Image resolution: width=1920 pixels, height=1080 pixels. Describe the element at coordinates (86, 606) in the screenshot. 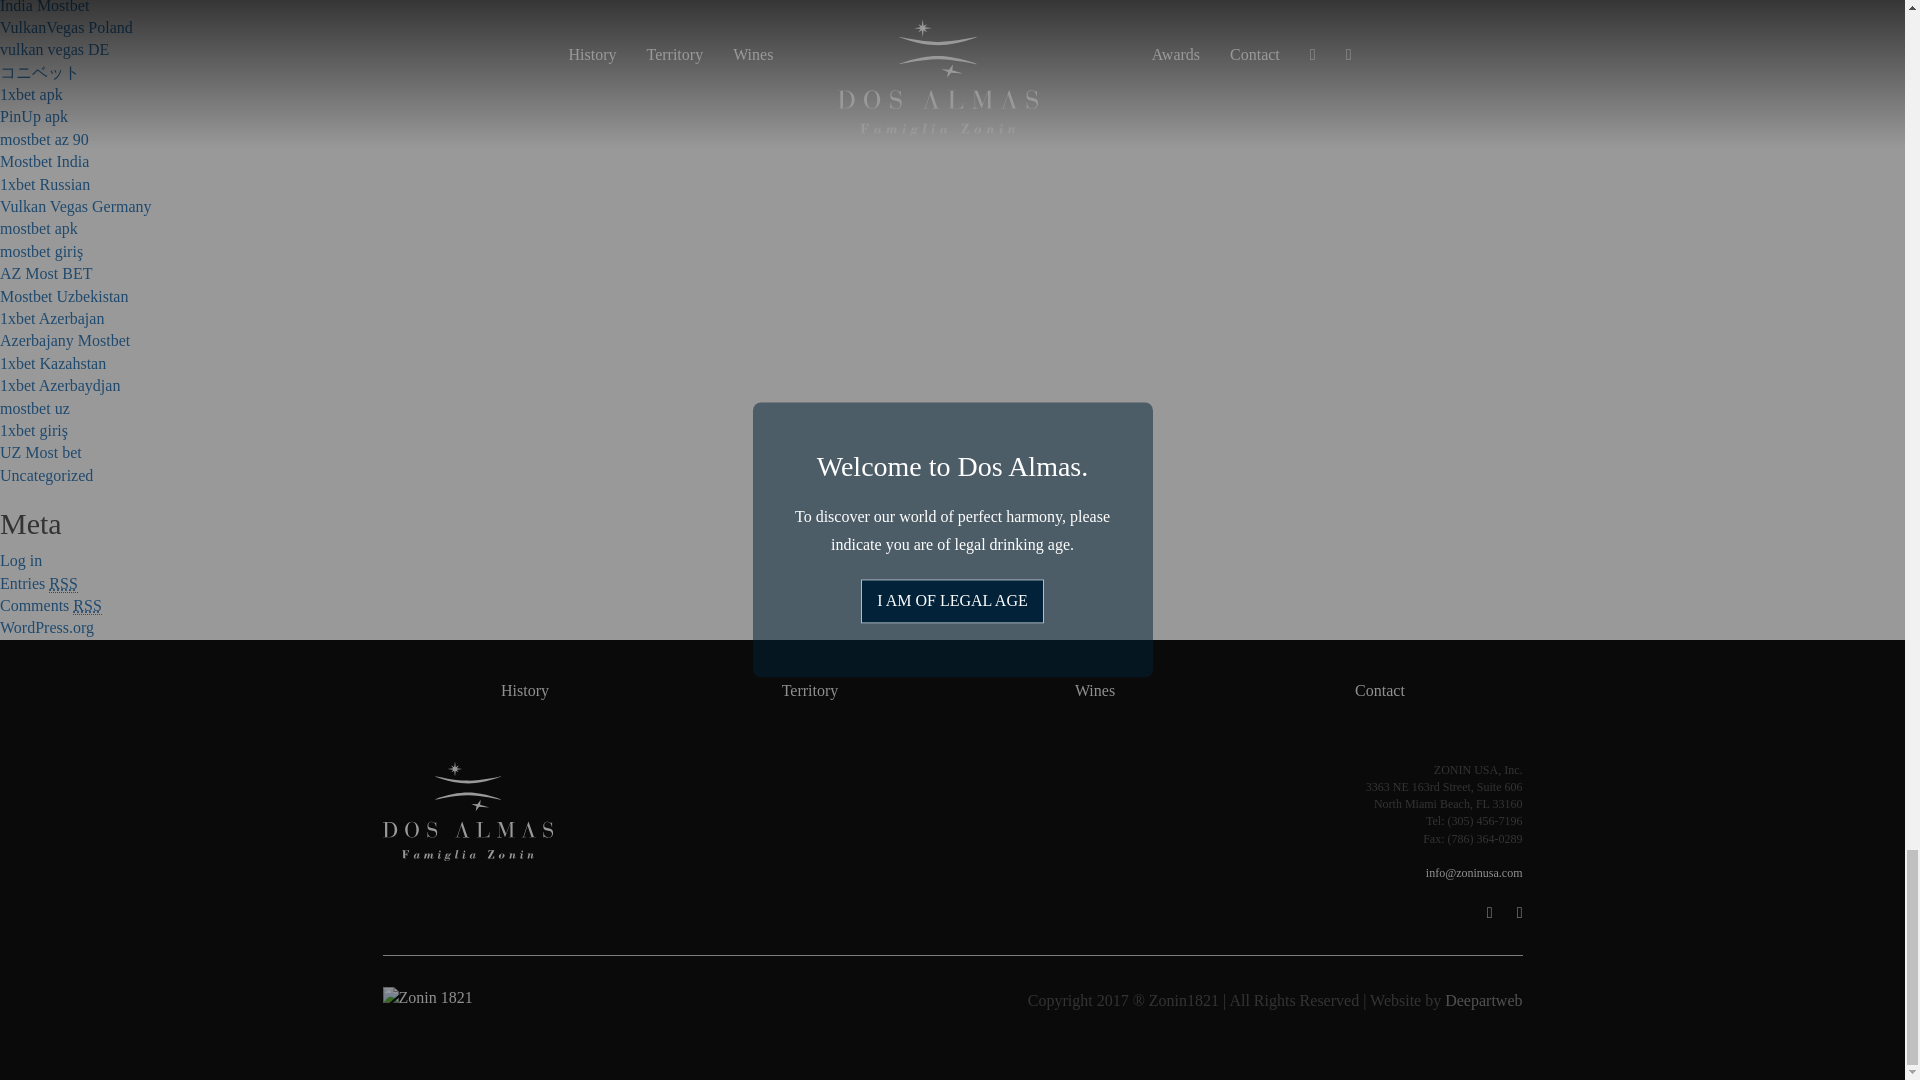

I see `Really Simple Syndication` at that location.